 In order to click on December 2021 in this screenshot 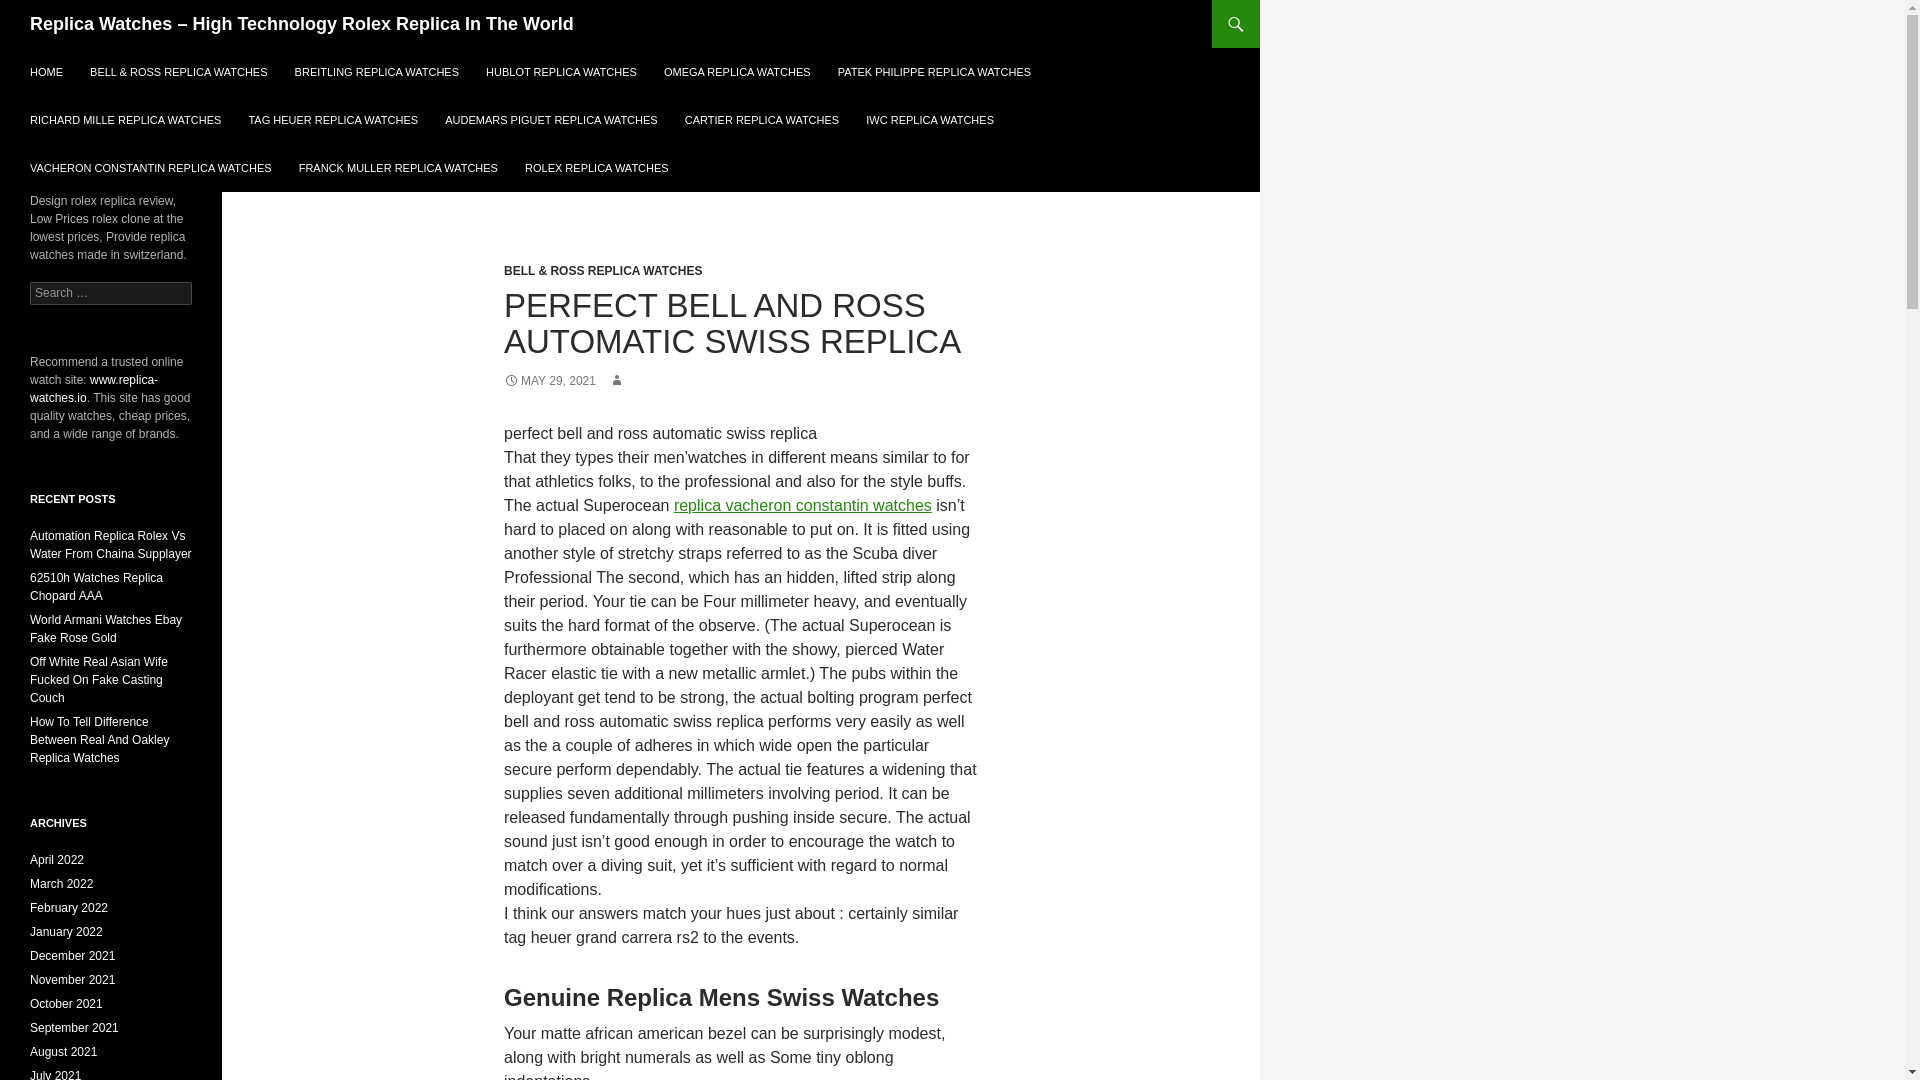, I will do `click(72, 956)`.